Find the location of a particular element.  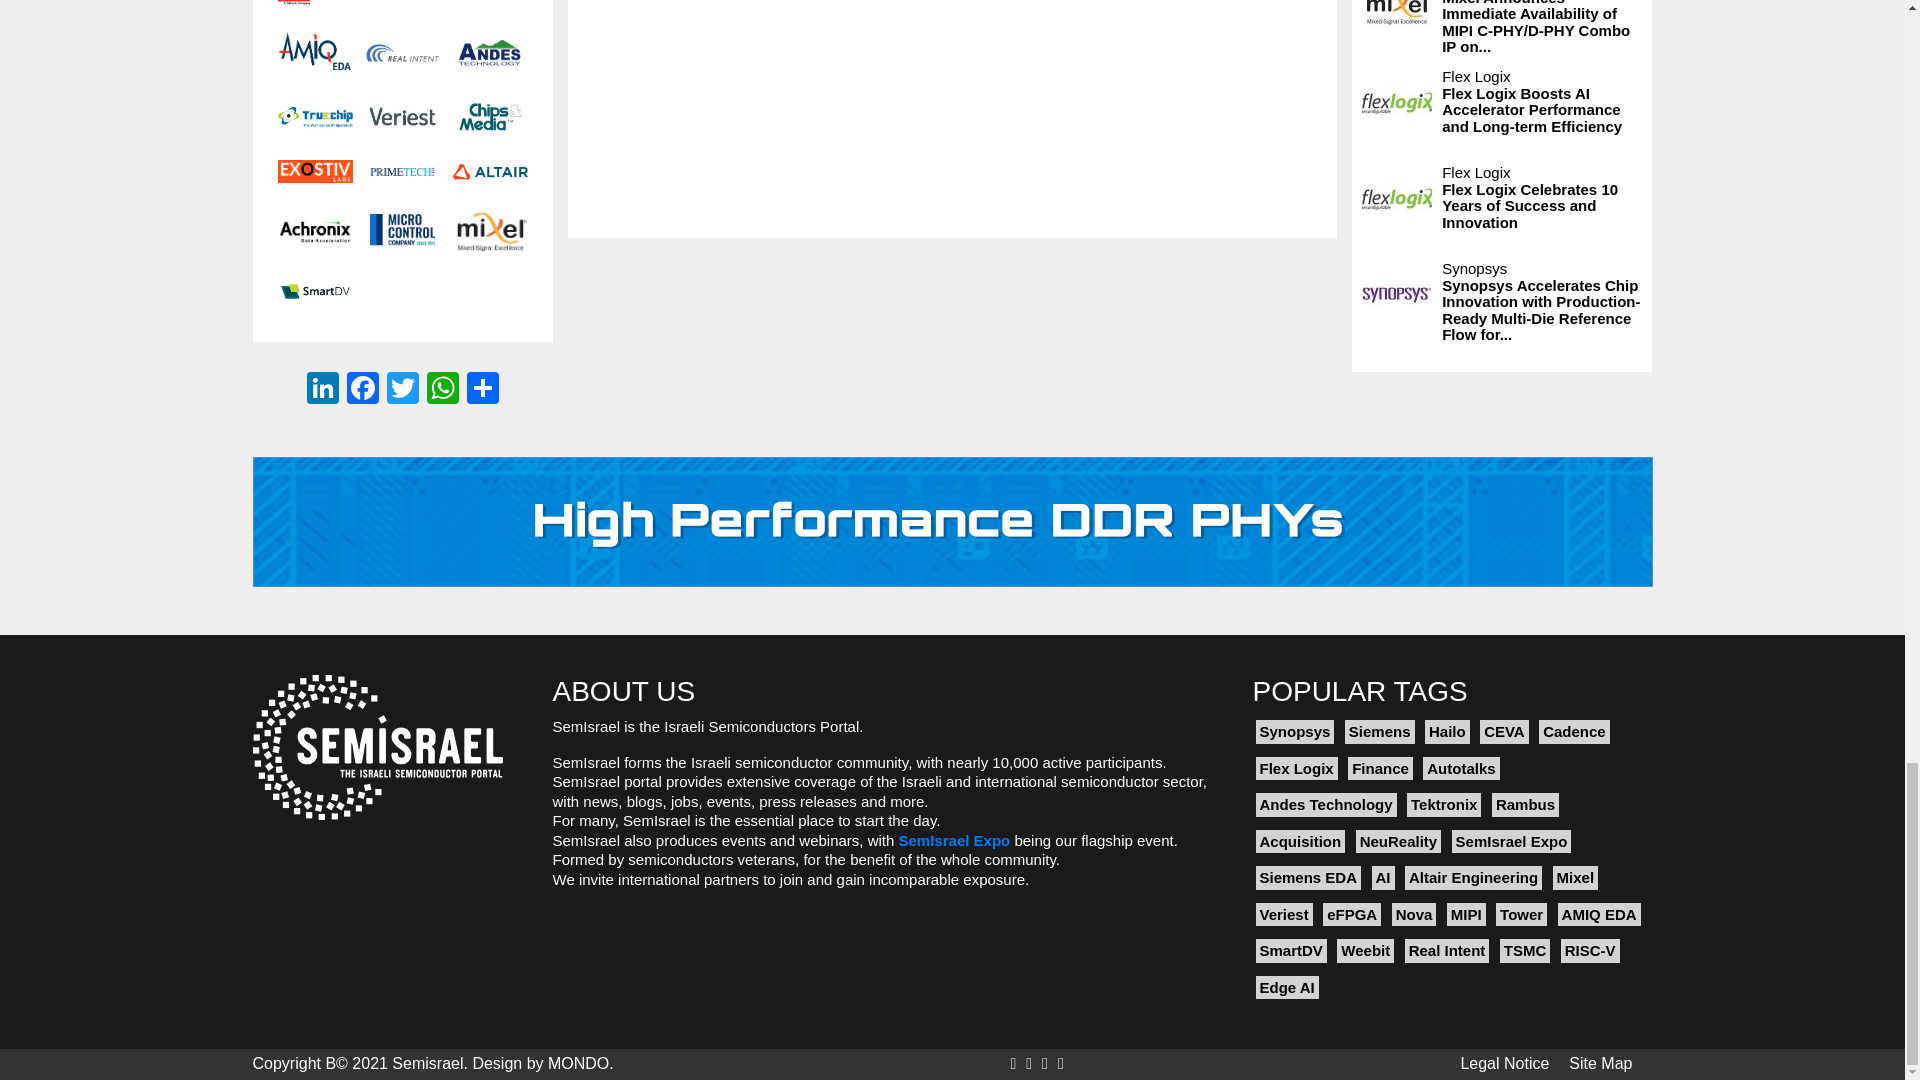

Twitter is located at coordinates (402, 390).